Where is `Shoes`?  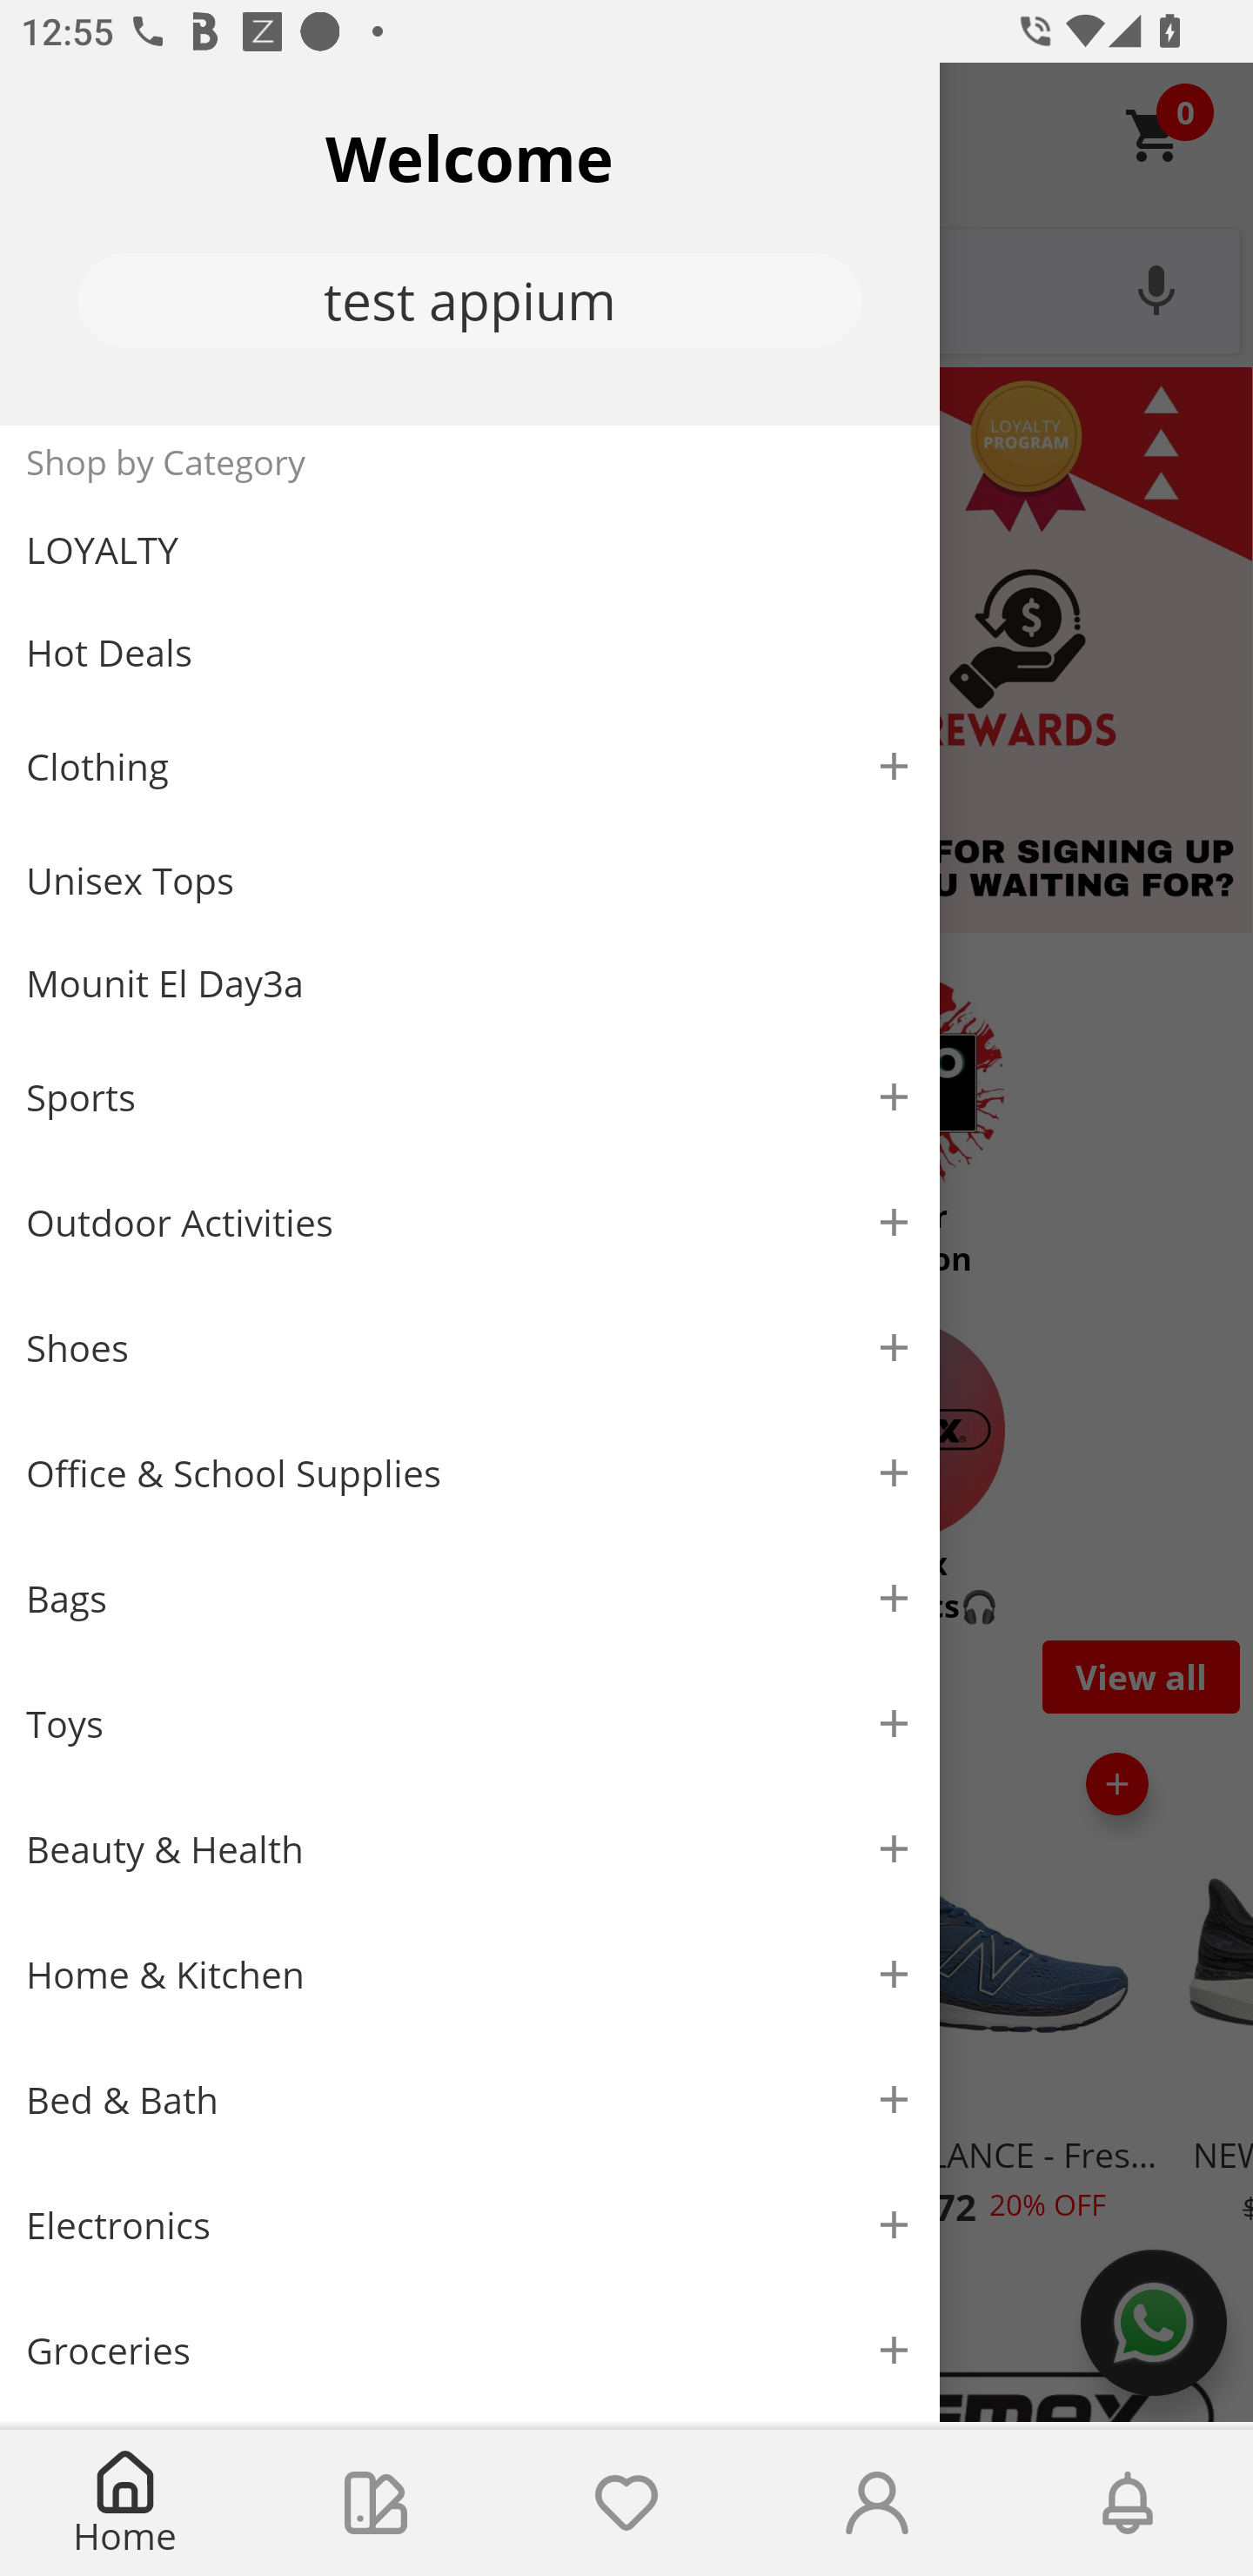
Shoes is located at coordinates (470, 1349).